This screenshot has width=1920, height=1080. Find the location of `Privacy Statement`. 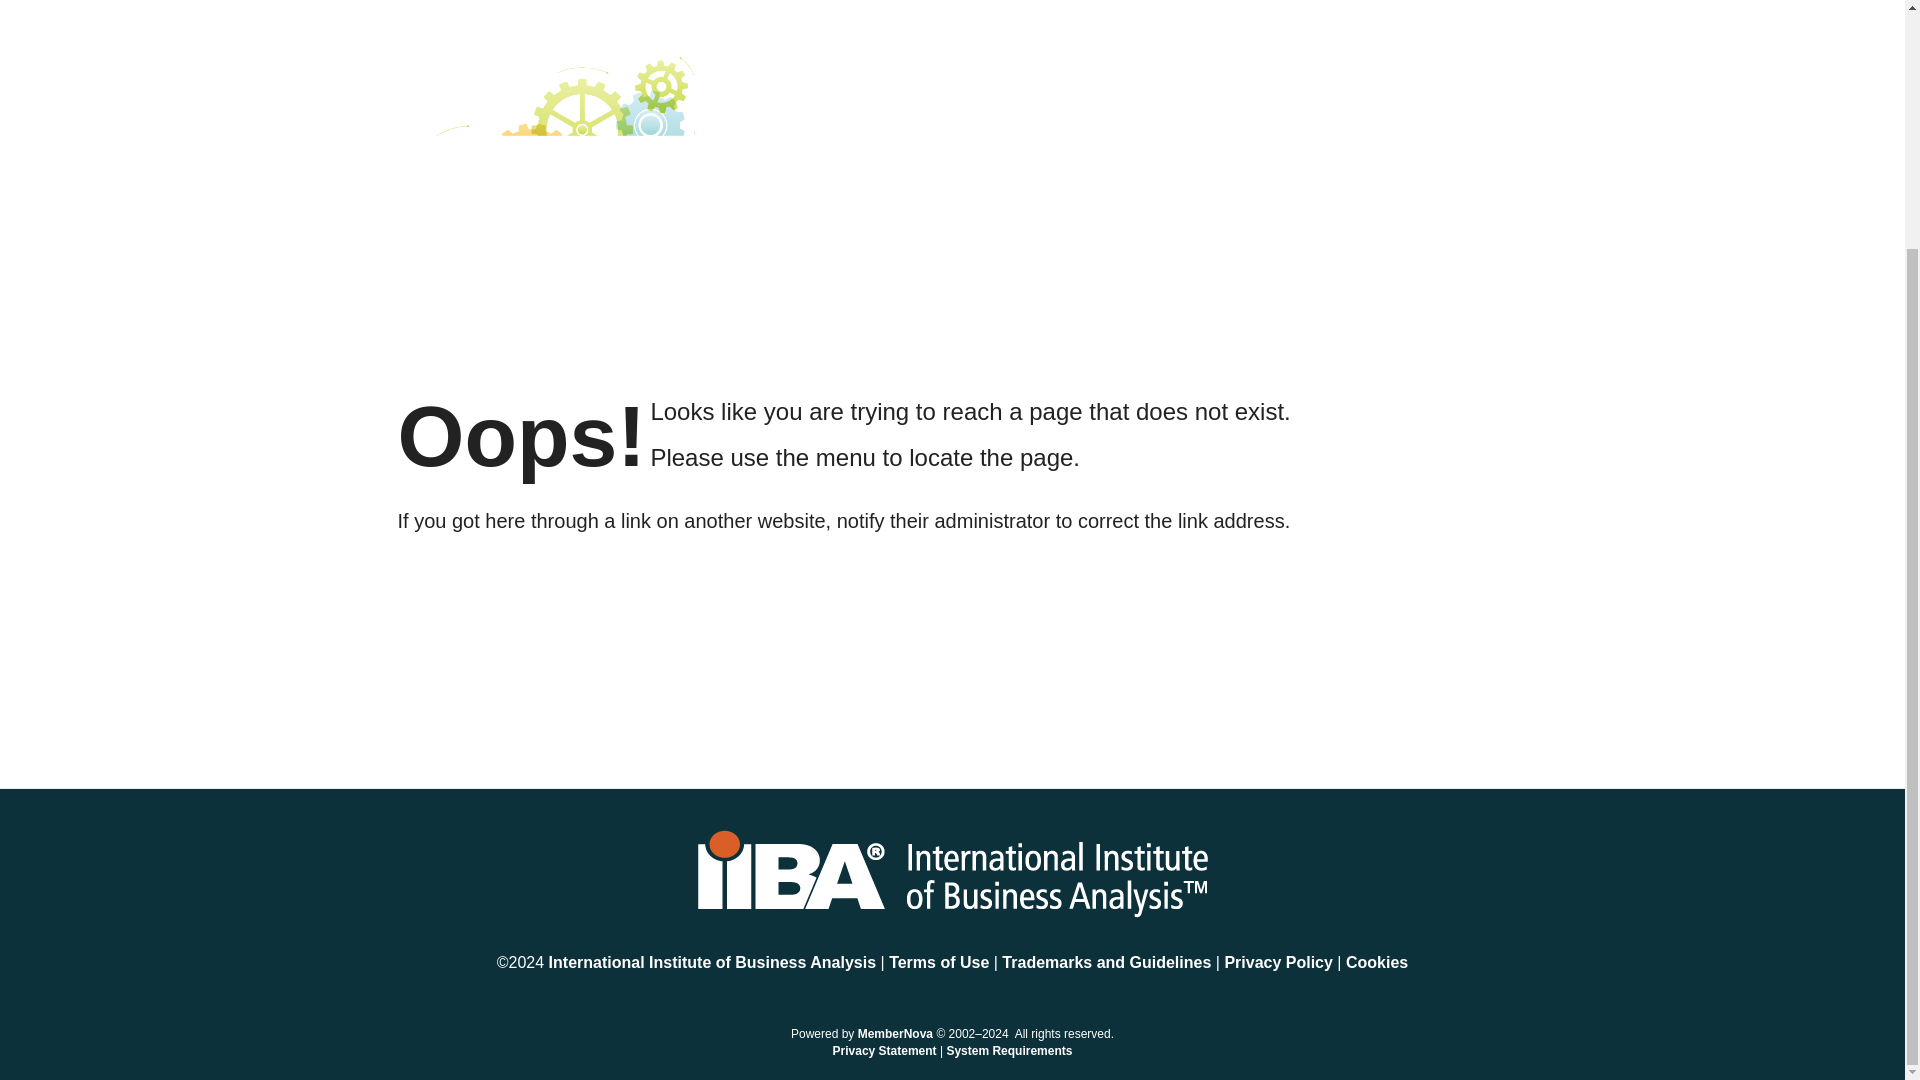

Privacy Statement is located at coordinates (884, 1051).